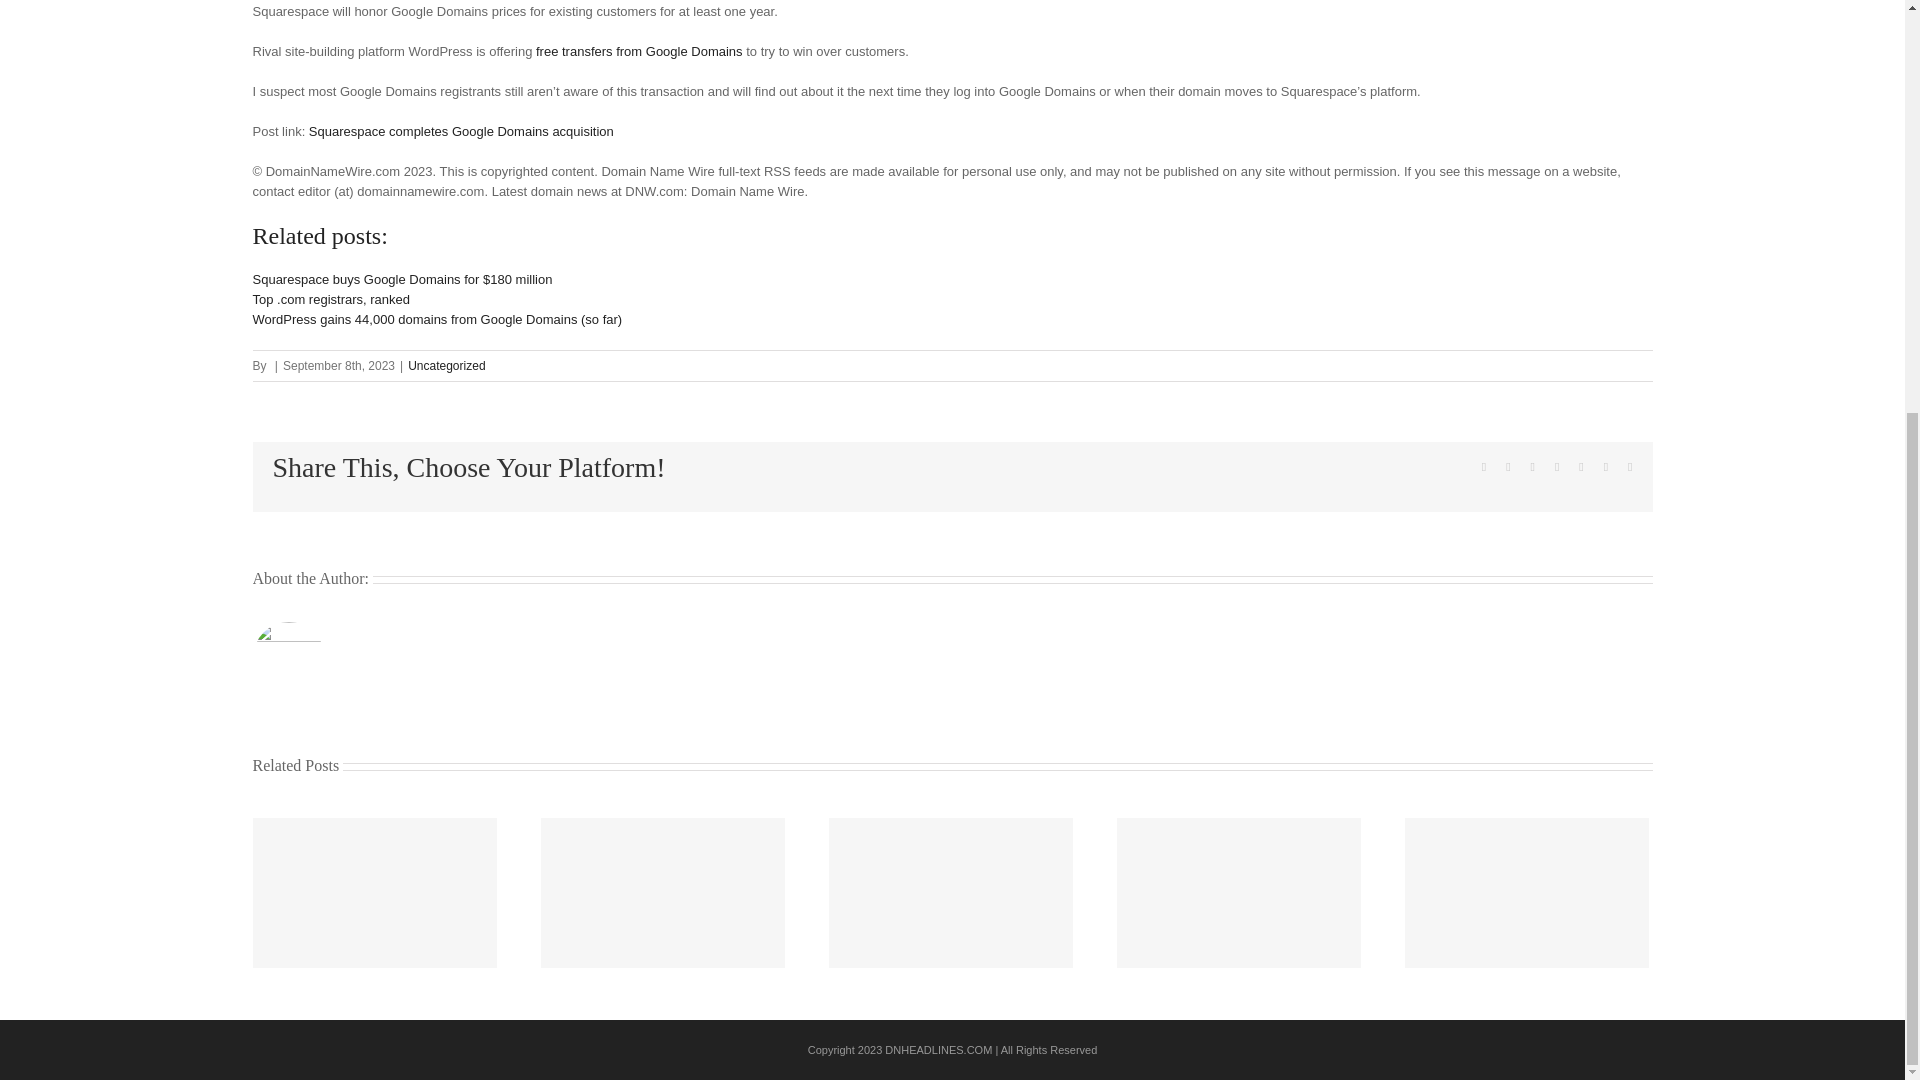  I want to click on Top .com registrars, ranked, so click(330, 298).